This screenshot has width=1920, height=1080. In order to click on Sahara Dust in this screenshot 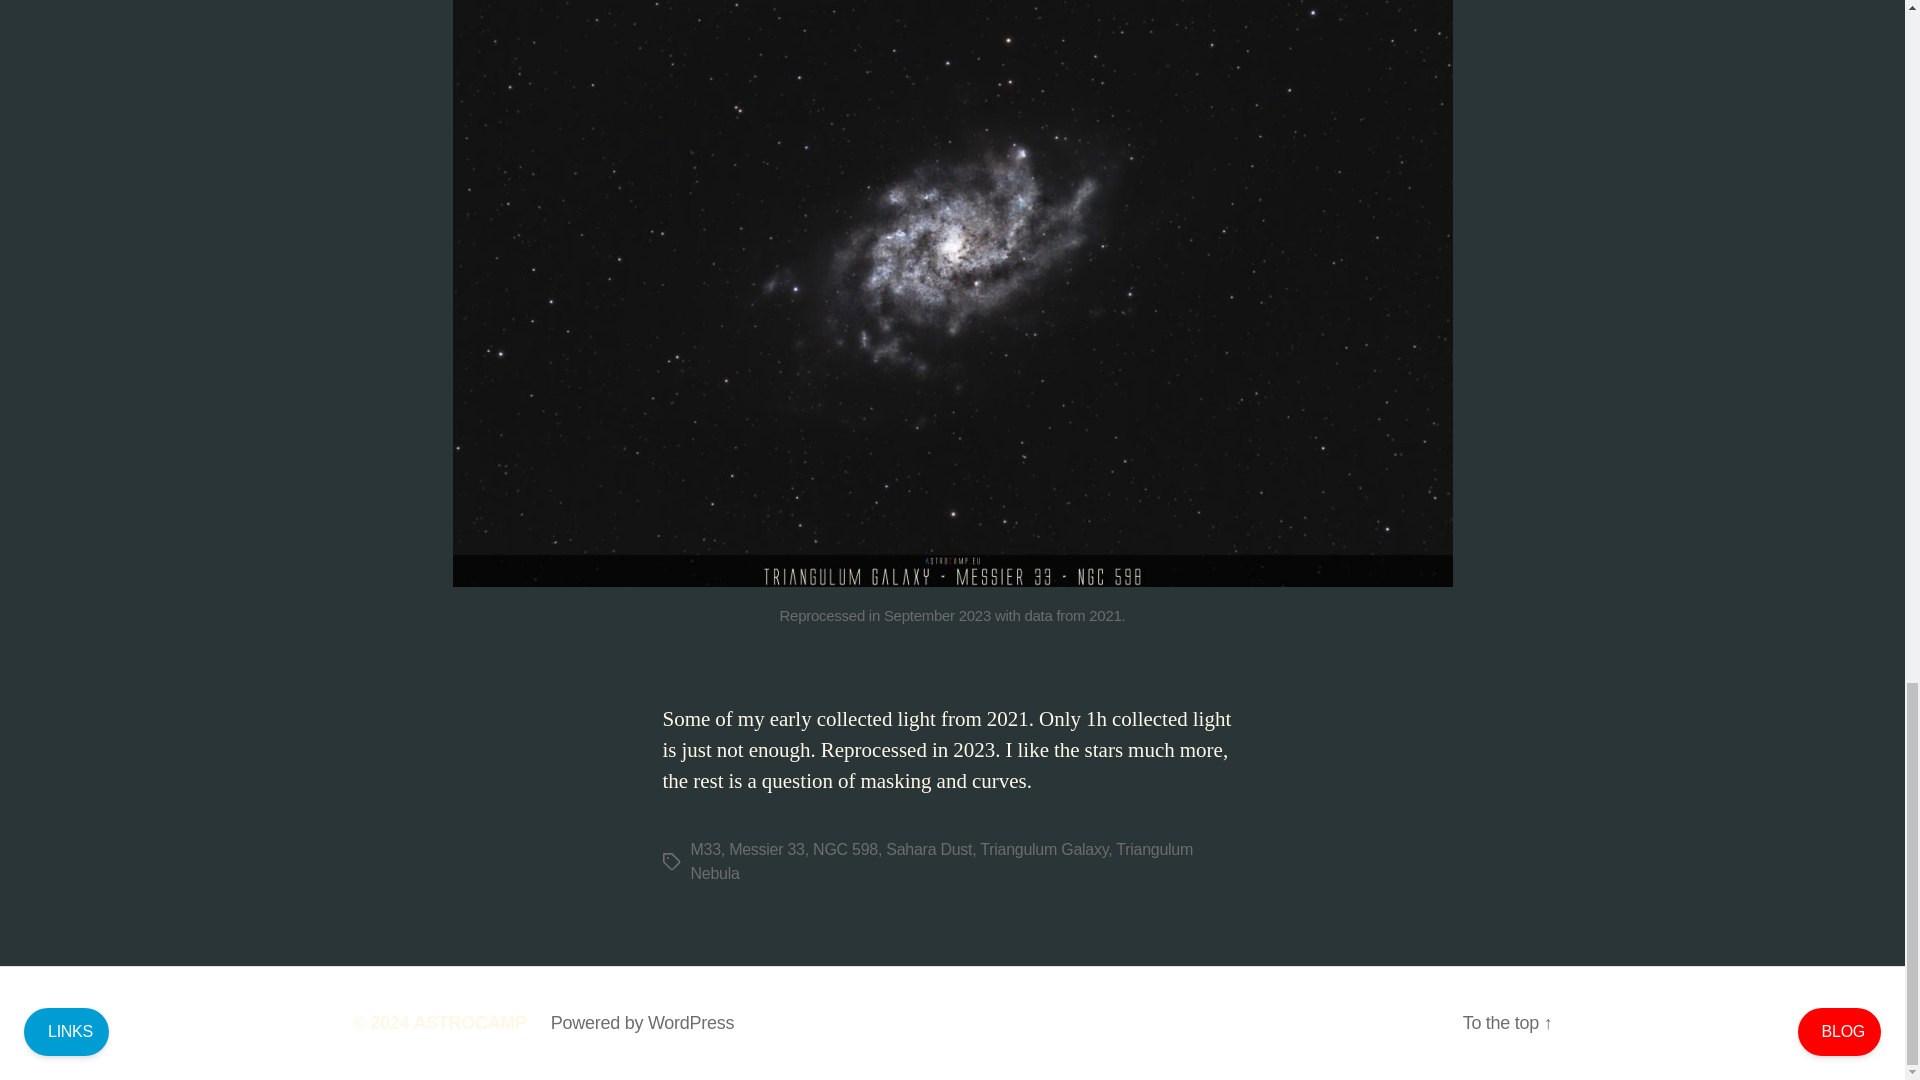, I will do `click(928, 849)`.